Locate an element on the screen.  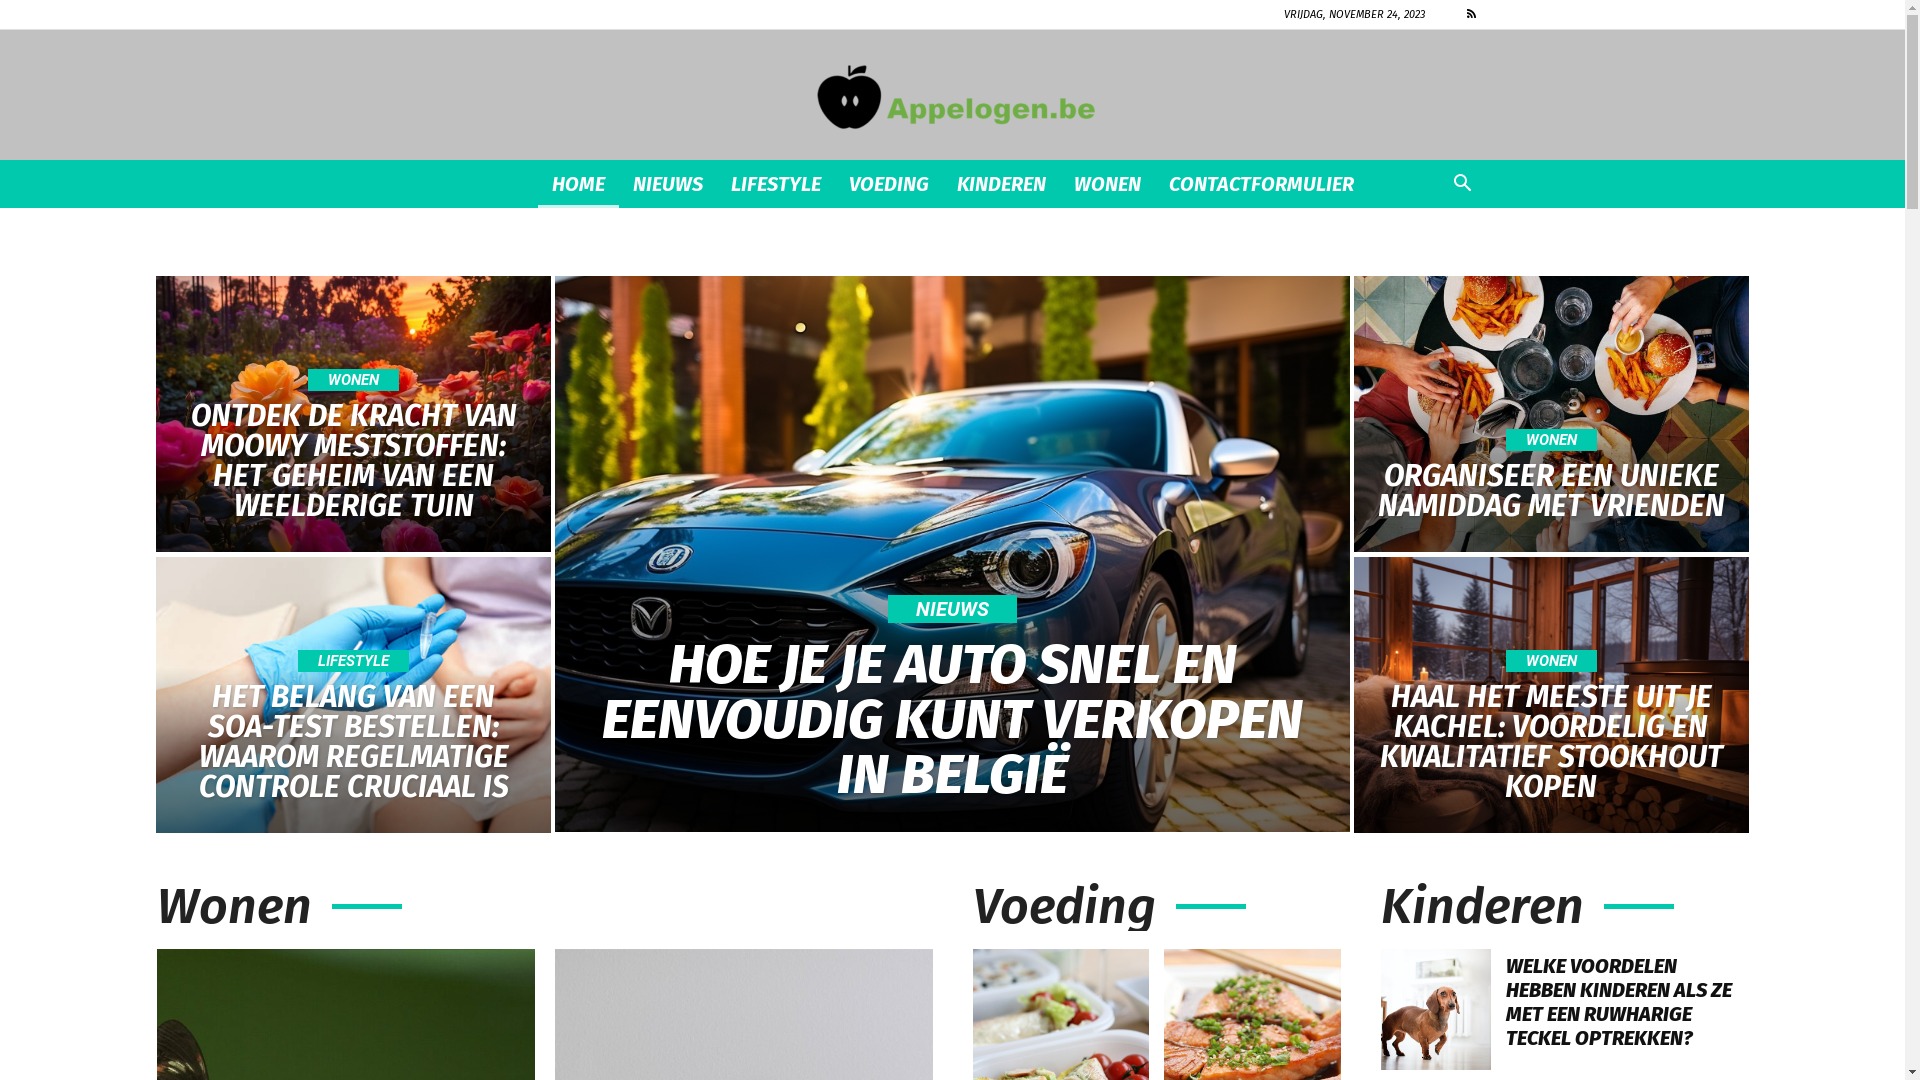
HOME is located at coordinates (578, 184).